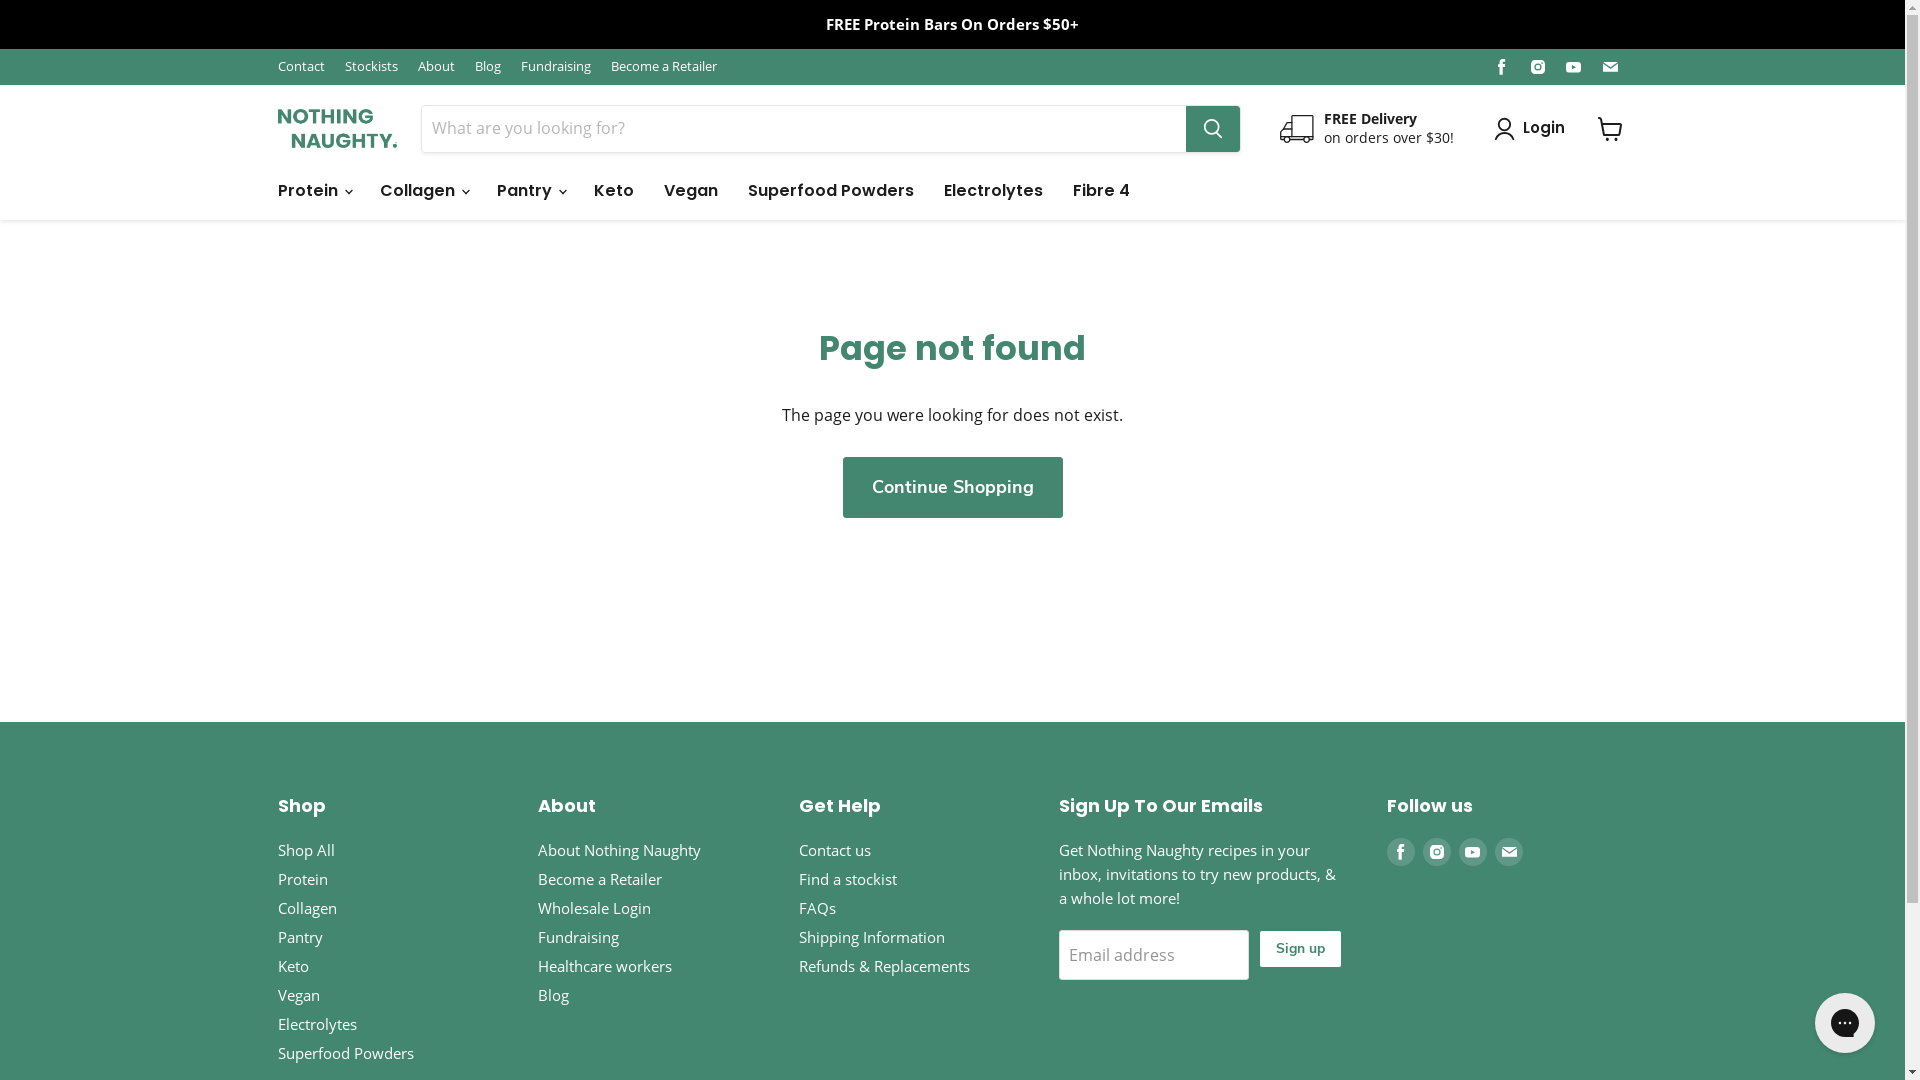 This screenshot has width=1920, height=1080. Describe the element at coordinates (816, 908) in the screenshot. I see `FAQs` at that location.